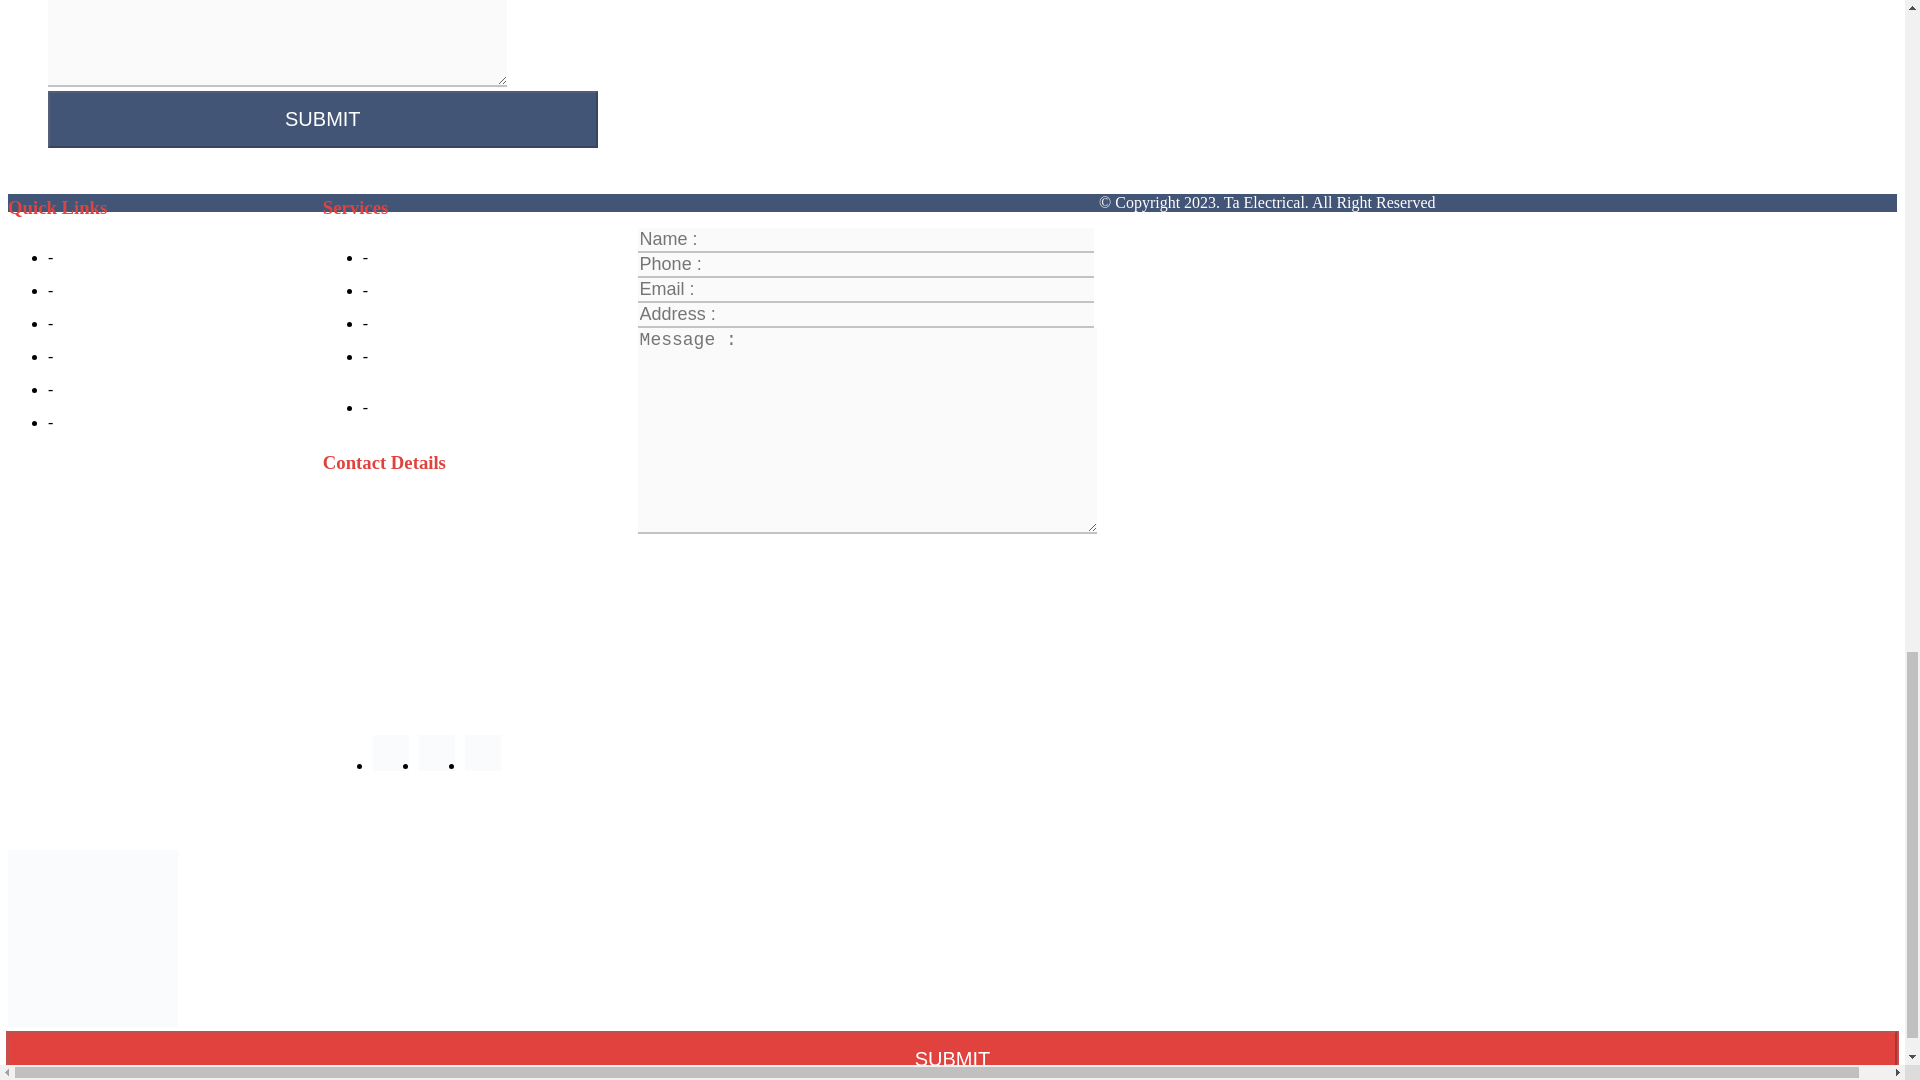 The height and width of the screenshot is (1080, 1920). Describe the element at coordinates (78, 356) in the screenshot. I see `Blog` at that location.